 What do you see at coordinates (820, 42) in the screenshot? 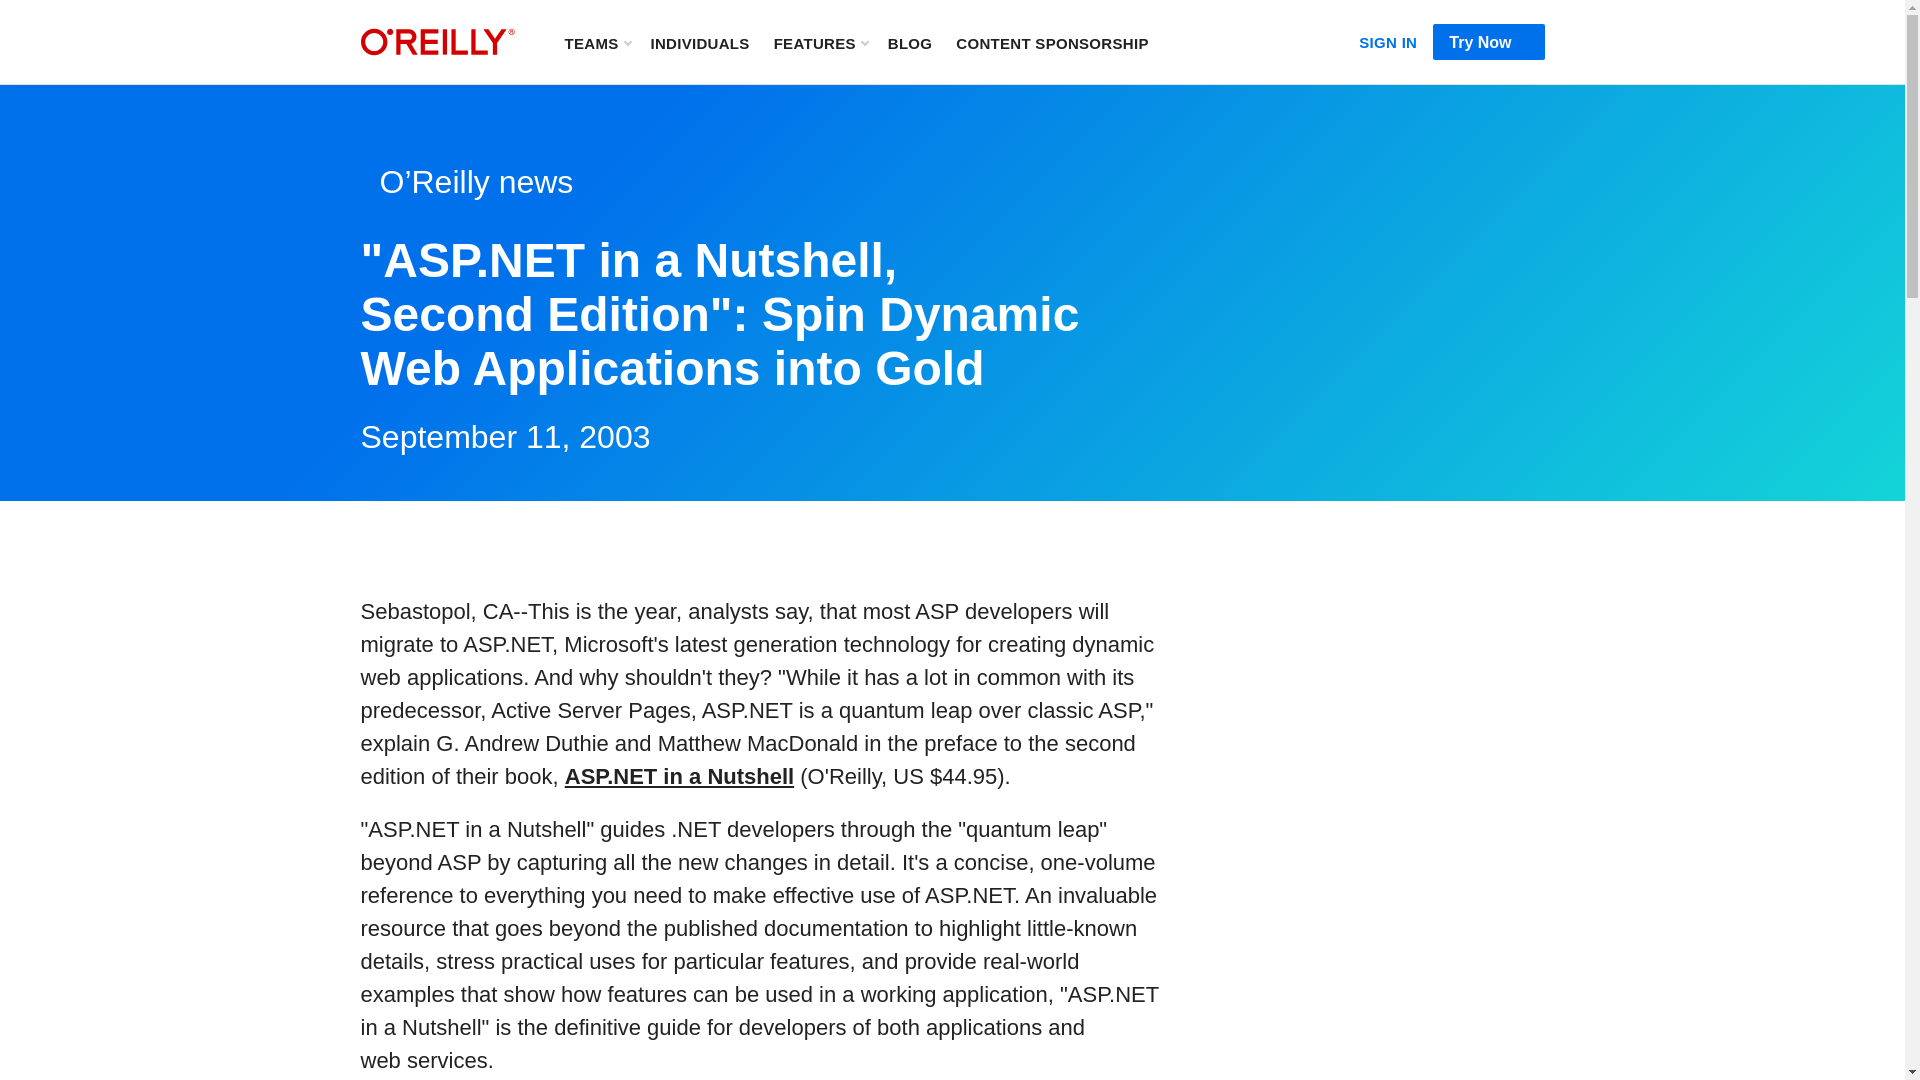
I see `FEATURES` at bounding box center [820, 42].